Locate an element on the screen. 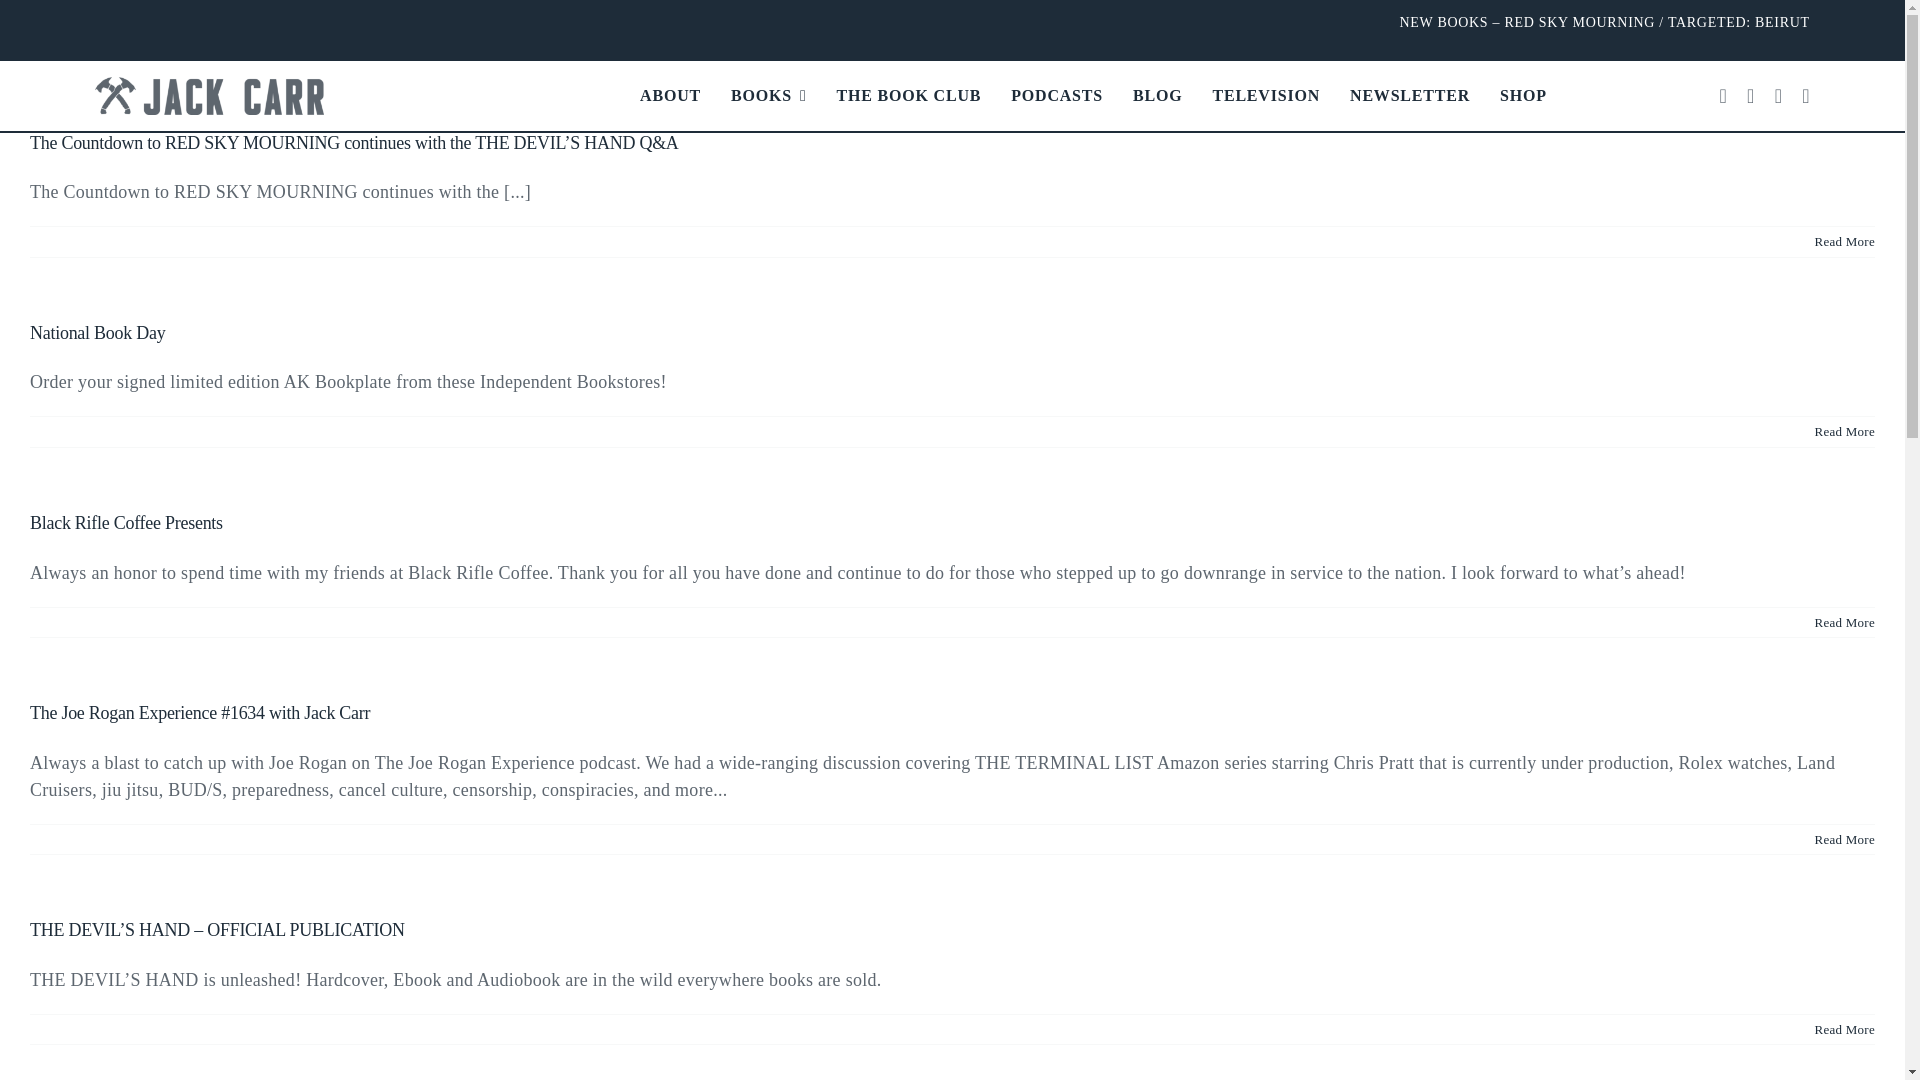 Image resolution: width=1920 pixels, height=1080 pixels. ABOUT is located at coordinates (670, 96).